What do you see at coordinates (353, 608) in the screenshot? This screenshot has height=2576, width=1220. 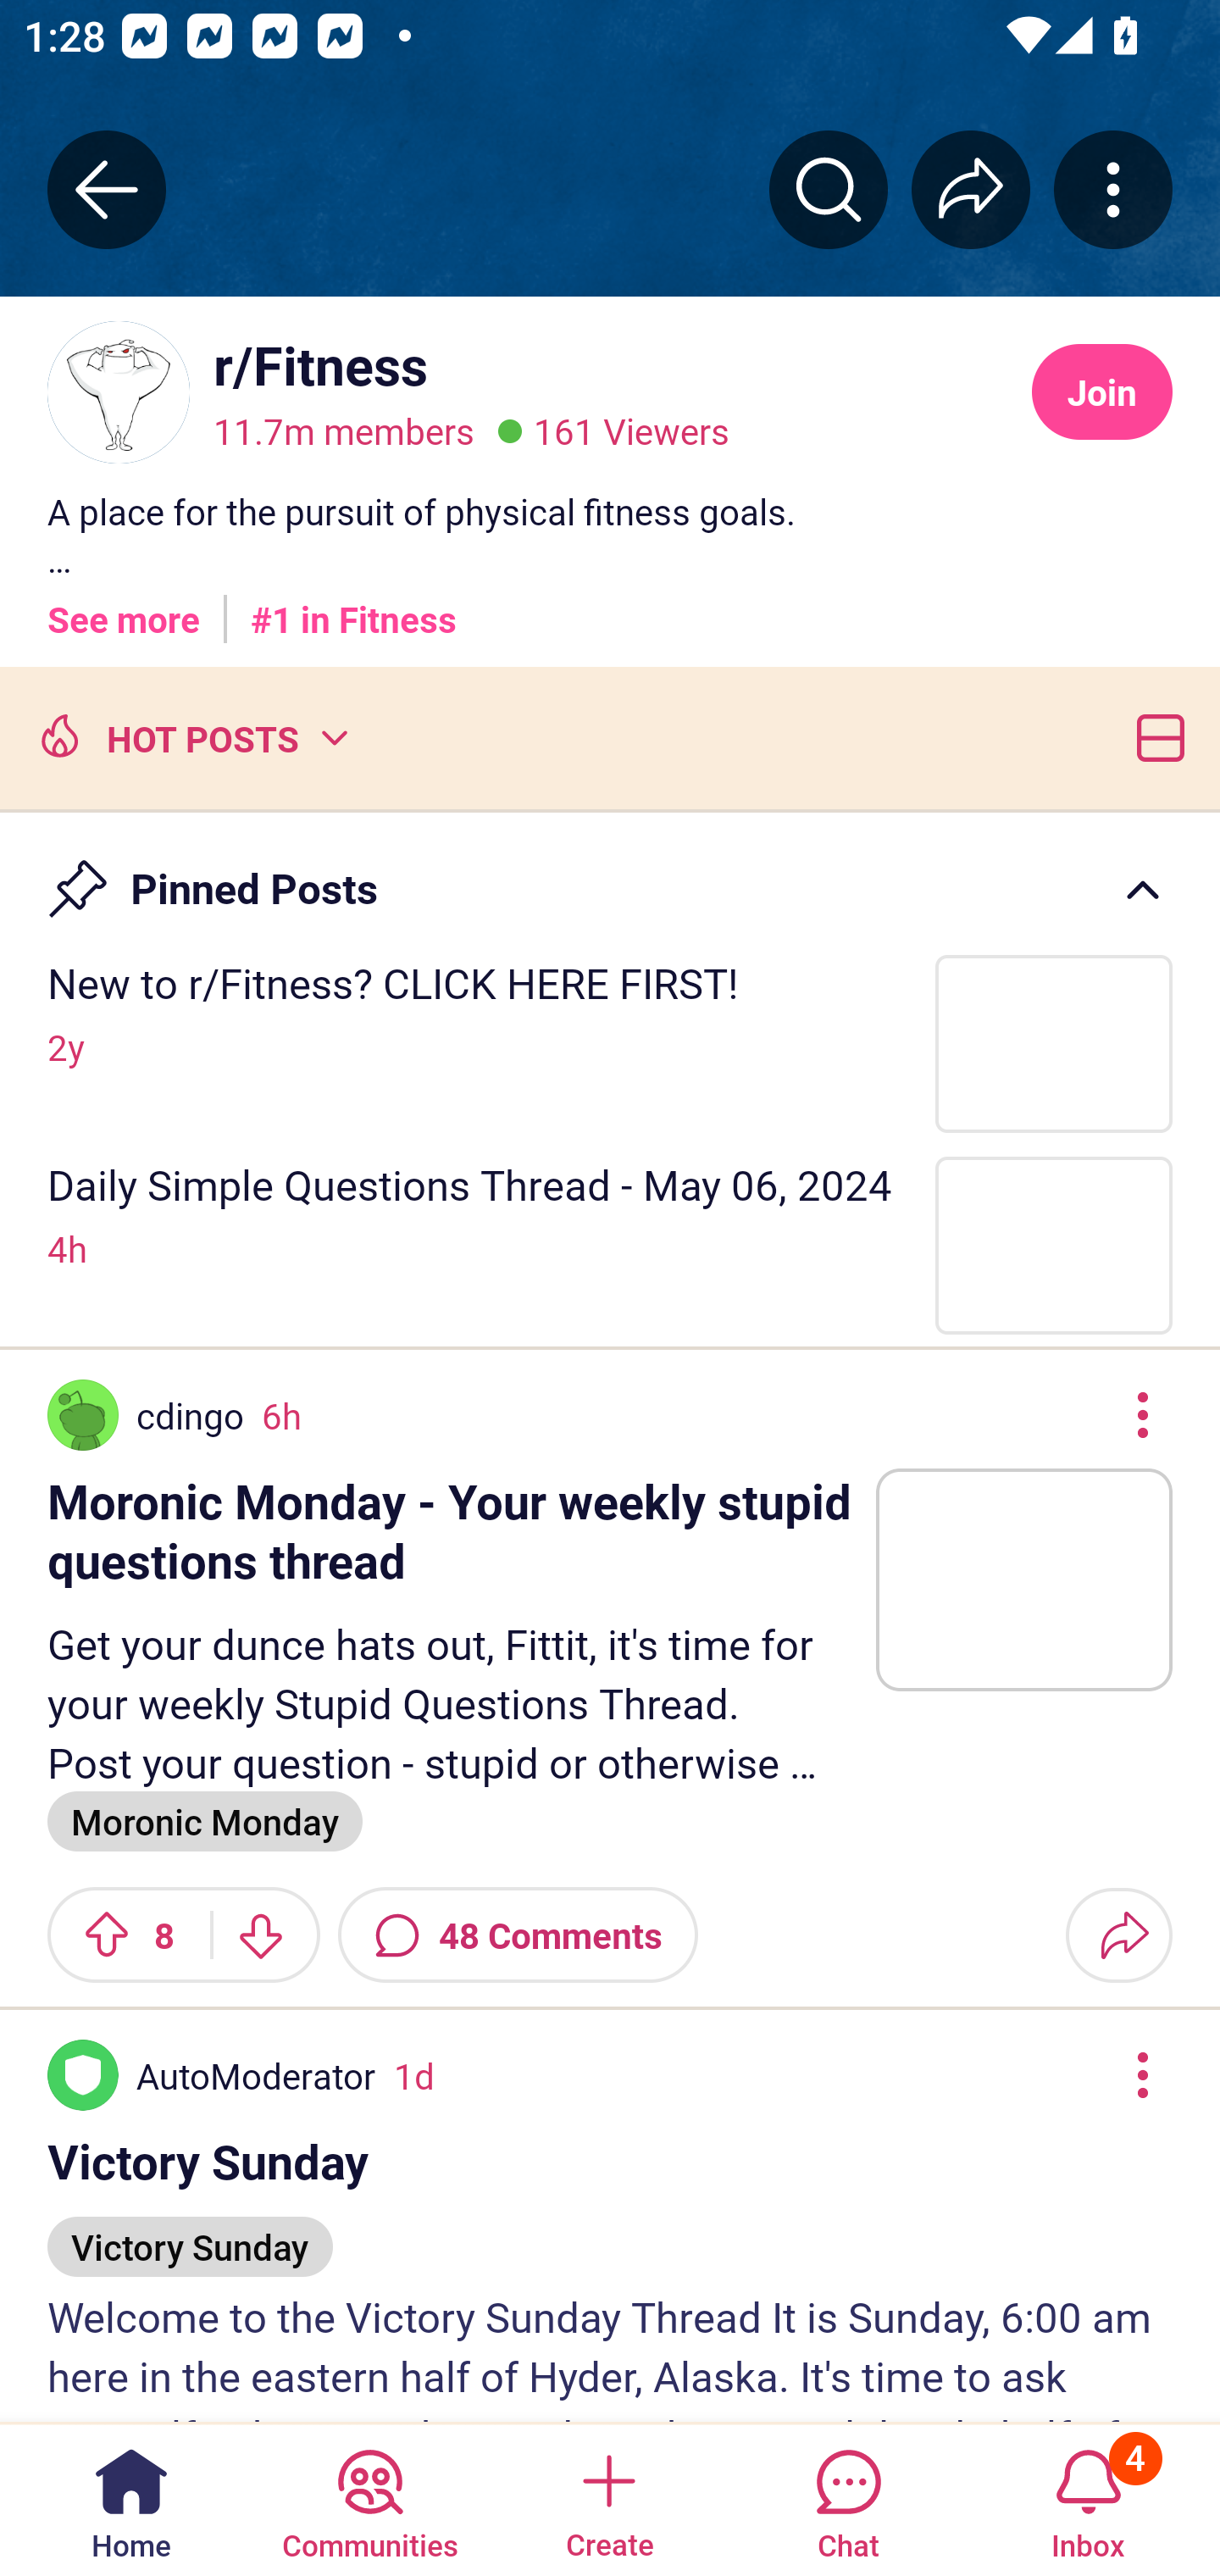 I see `#1 in Fitness` at bounding box center [353, 608].